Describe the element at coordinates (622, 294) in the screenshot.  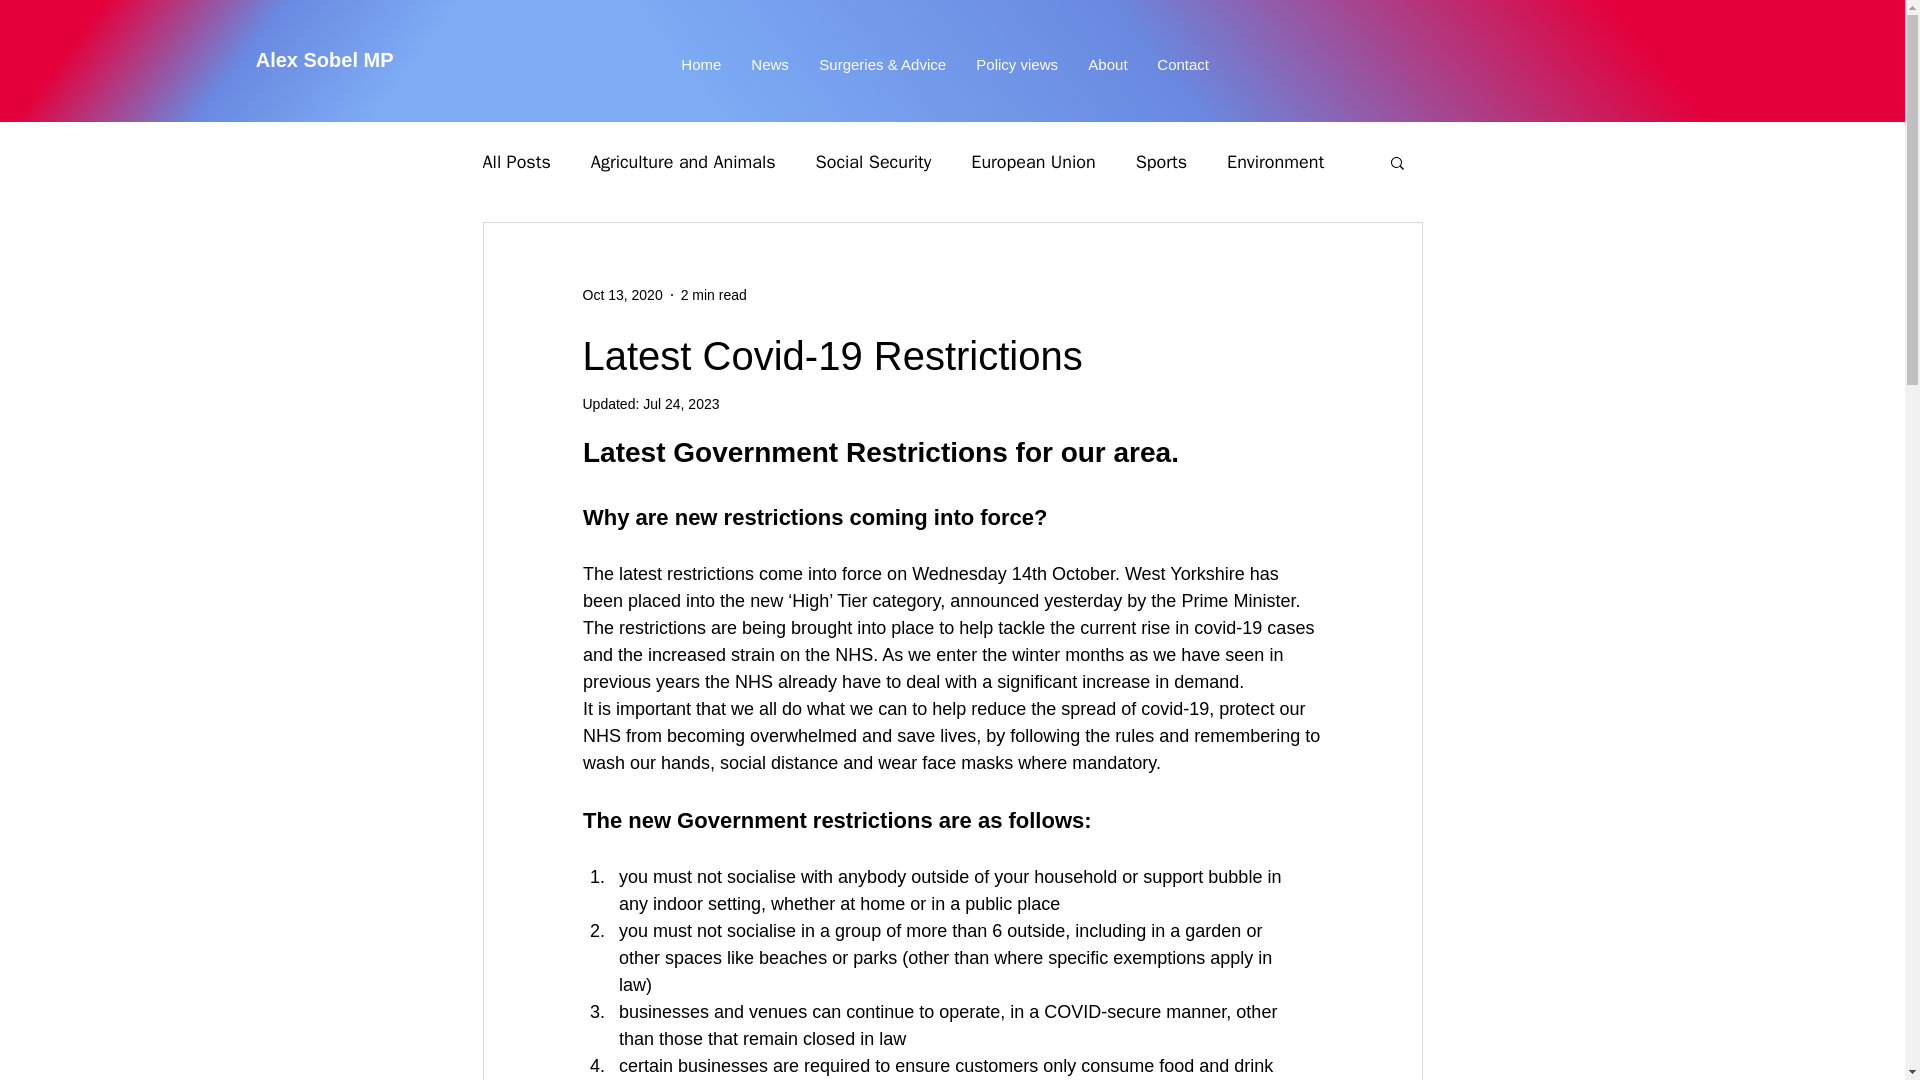
I see `Oct 13, 2020` at that location.